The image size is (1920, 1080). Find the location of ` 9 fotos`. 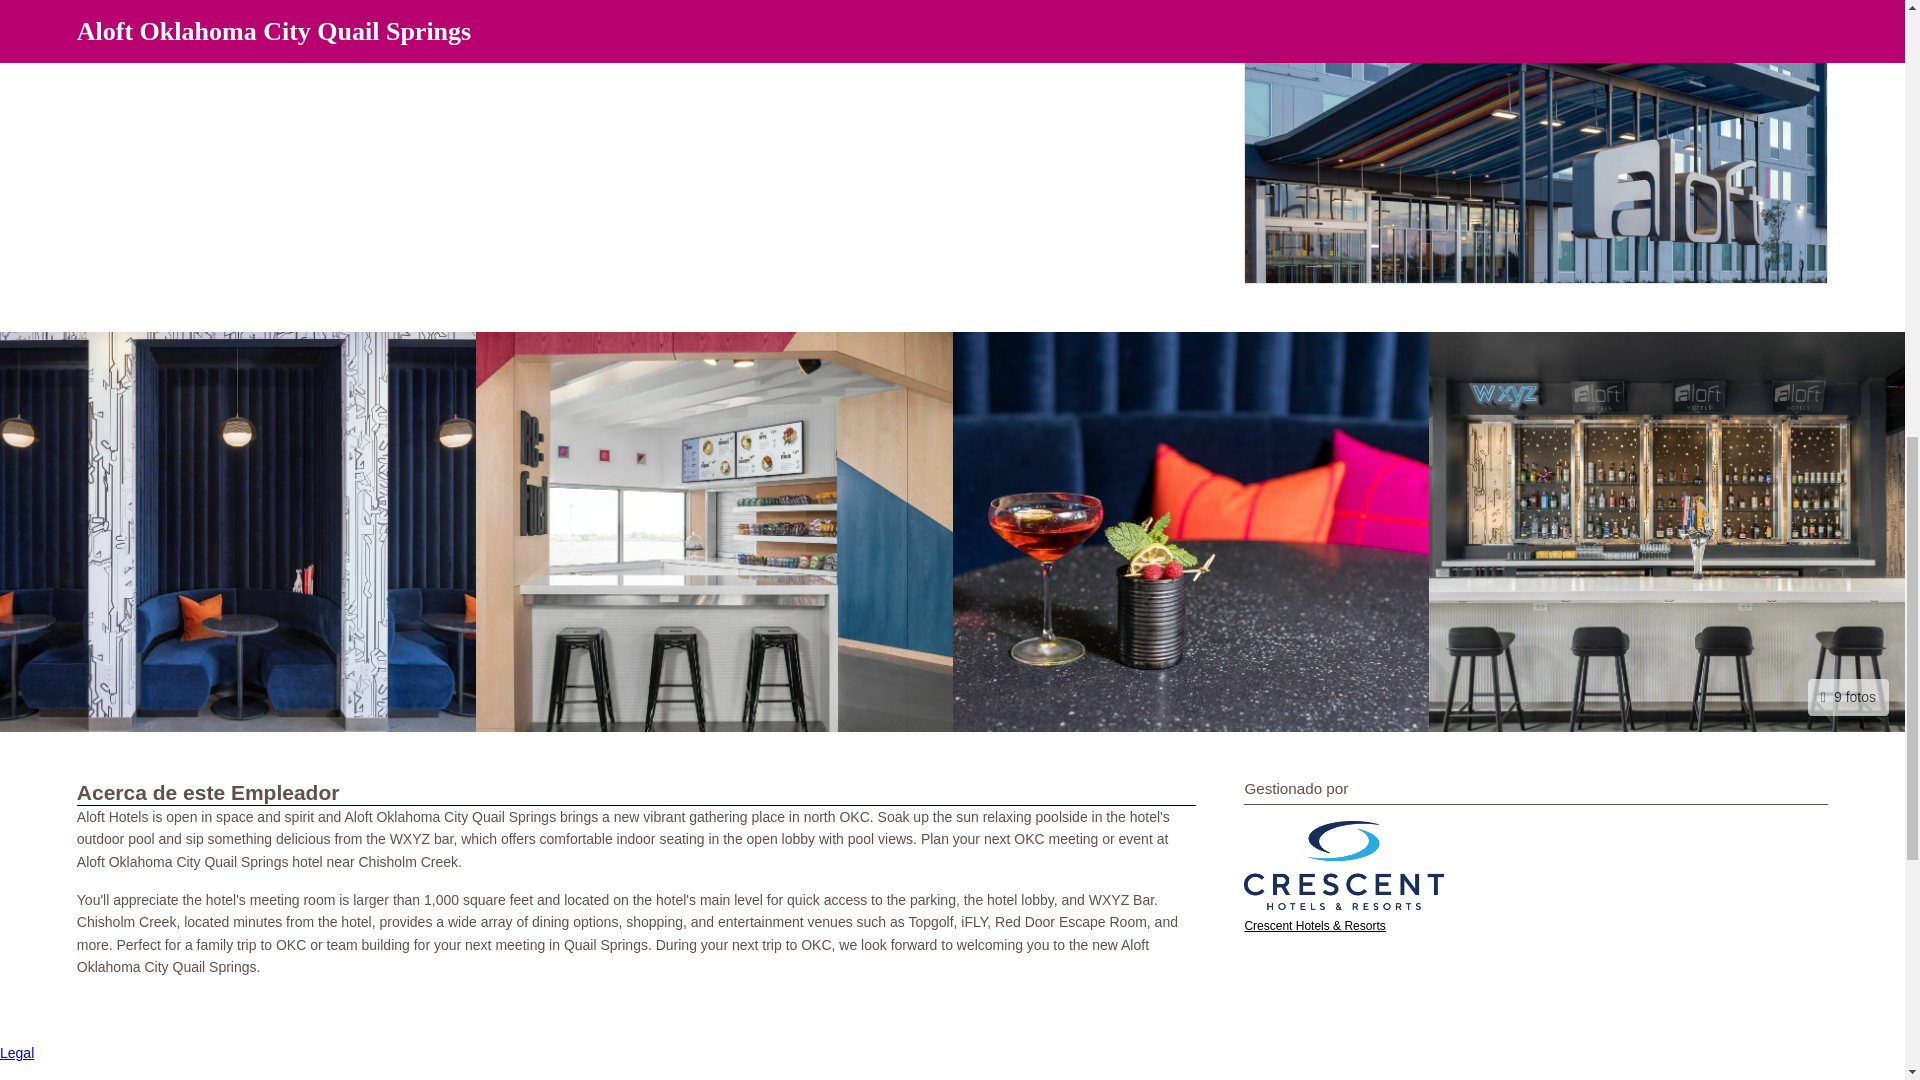

 9 fotos is located at coordinates (1848, 696).